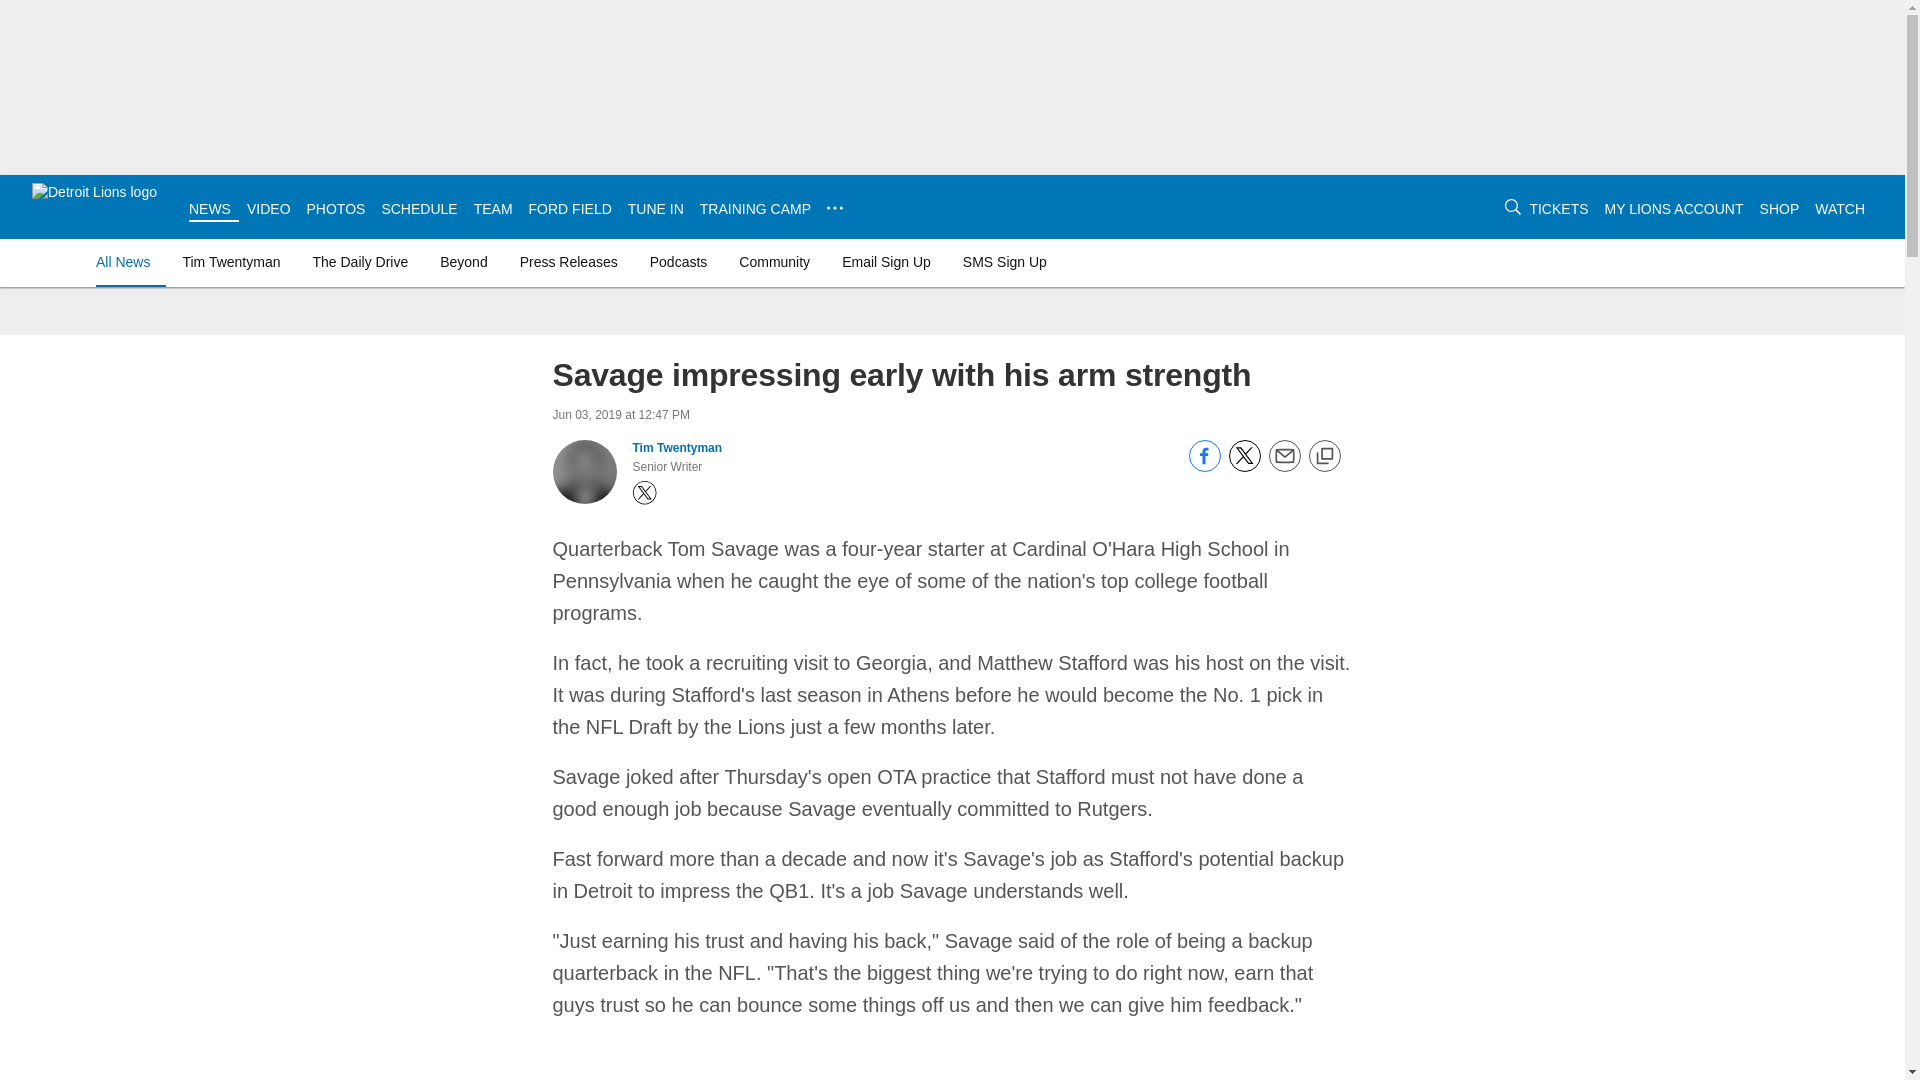  Describe the element at coordinates (755, 208) in the screenshot. I see `TRAINING CAMP` at that location.